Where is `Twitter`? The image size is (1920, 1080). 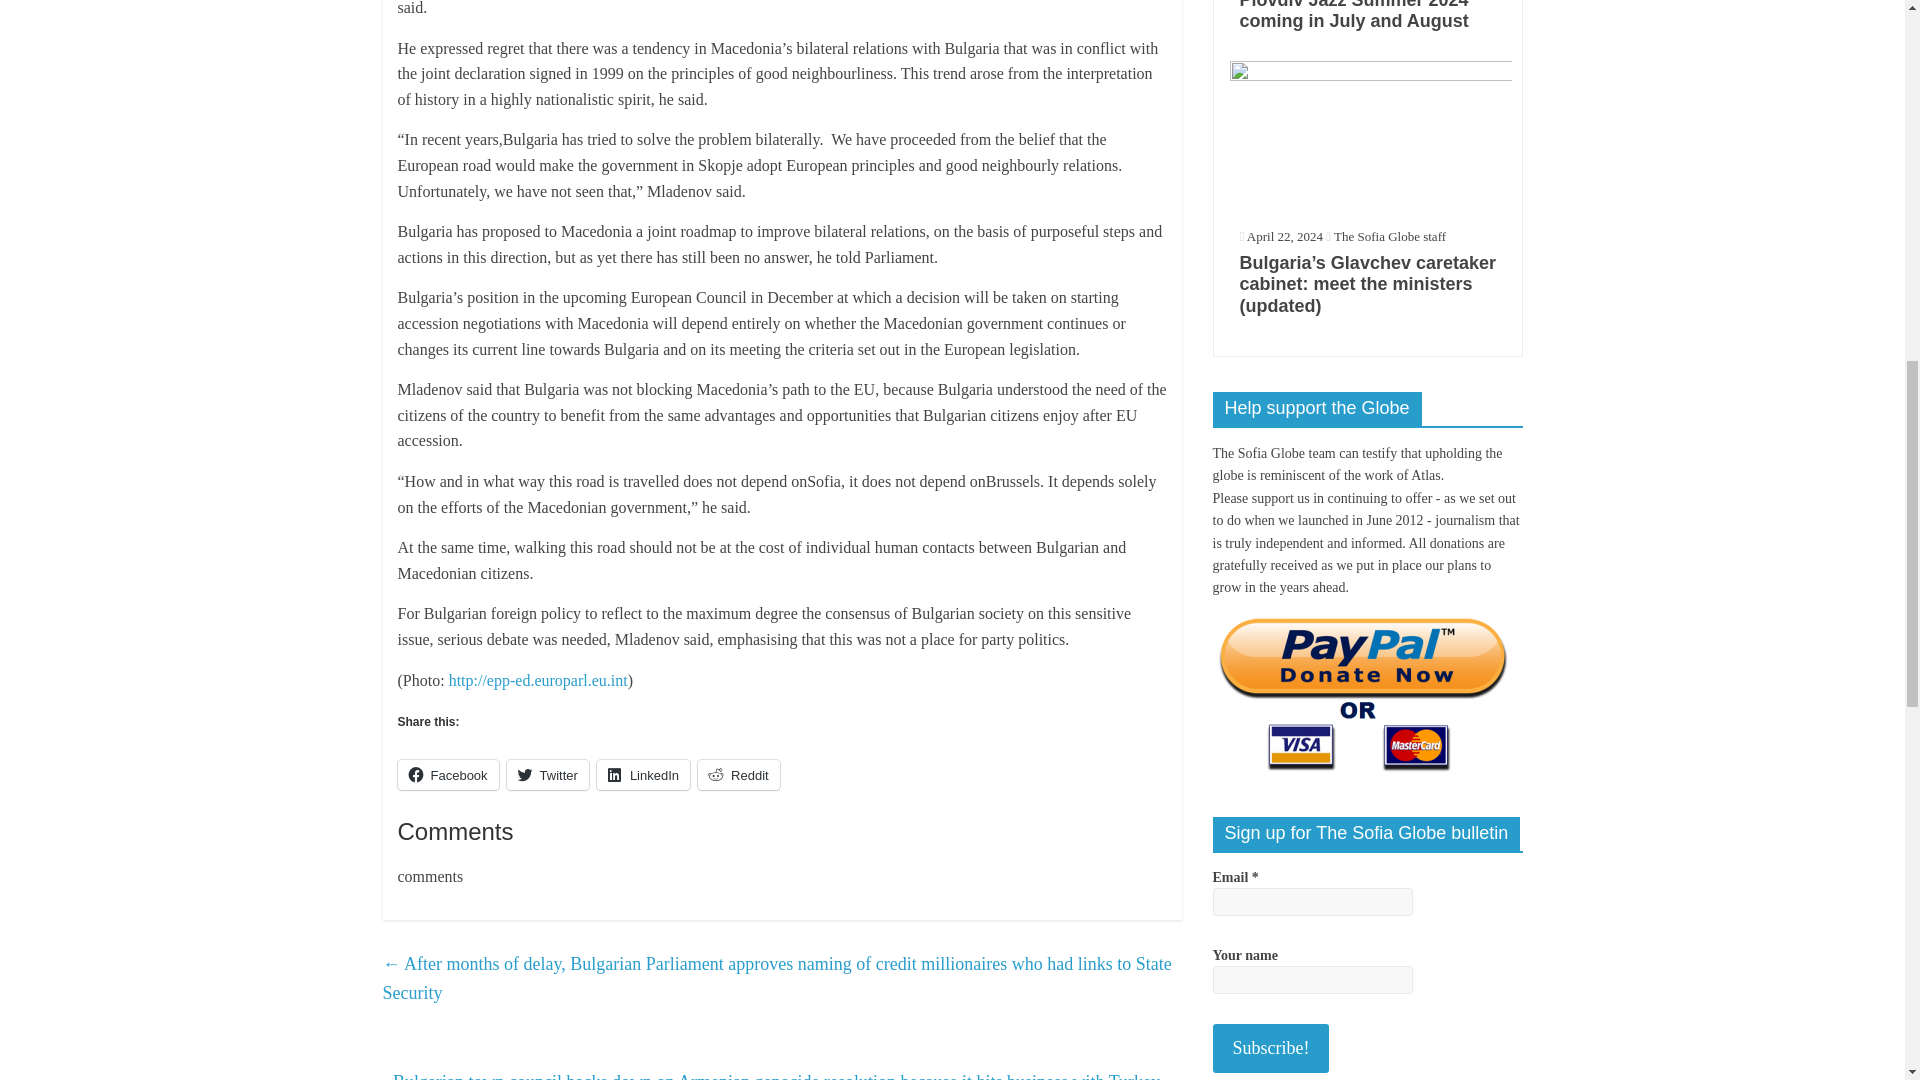 Twitter is located at coordinates (548, 774).